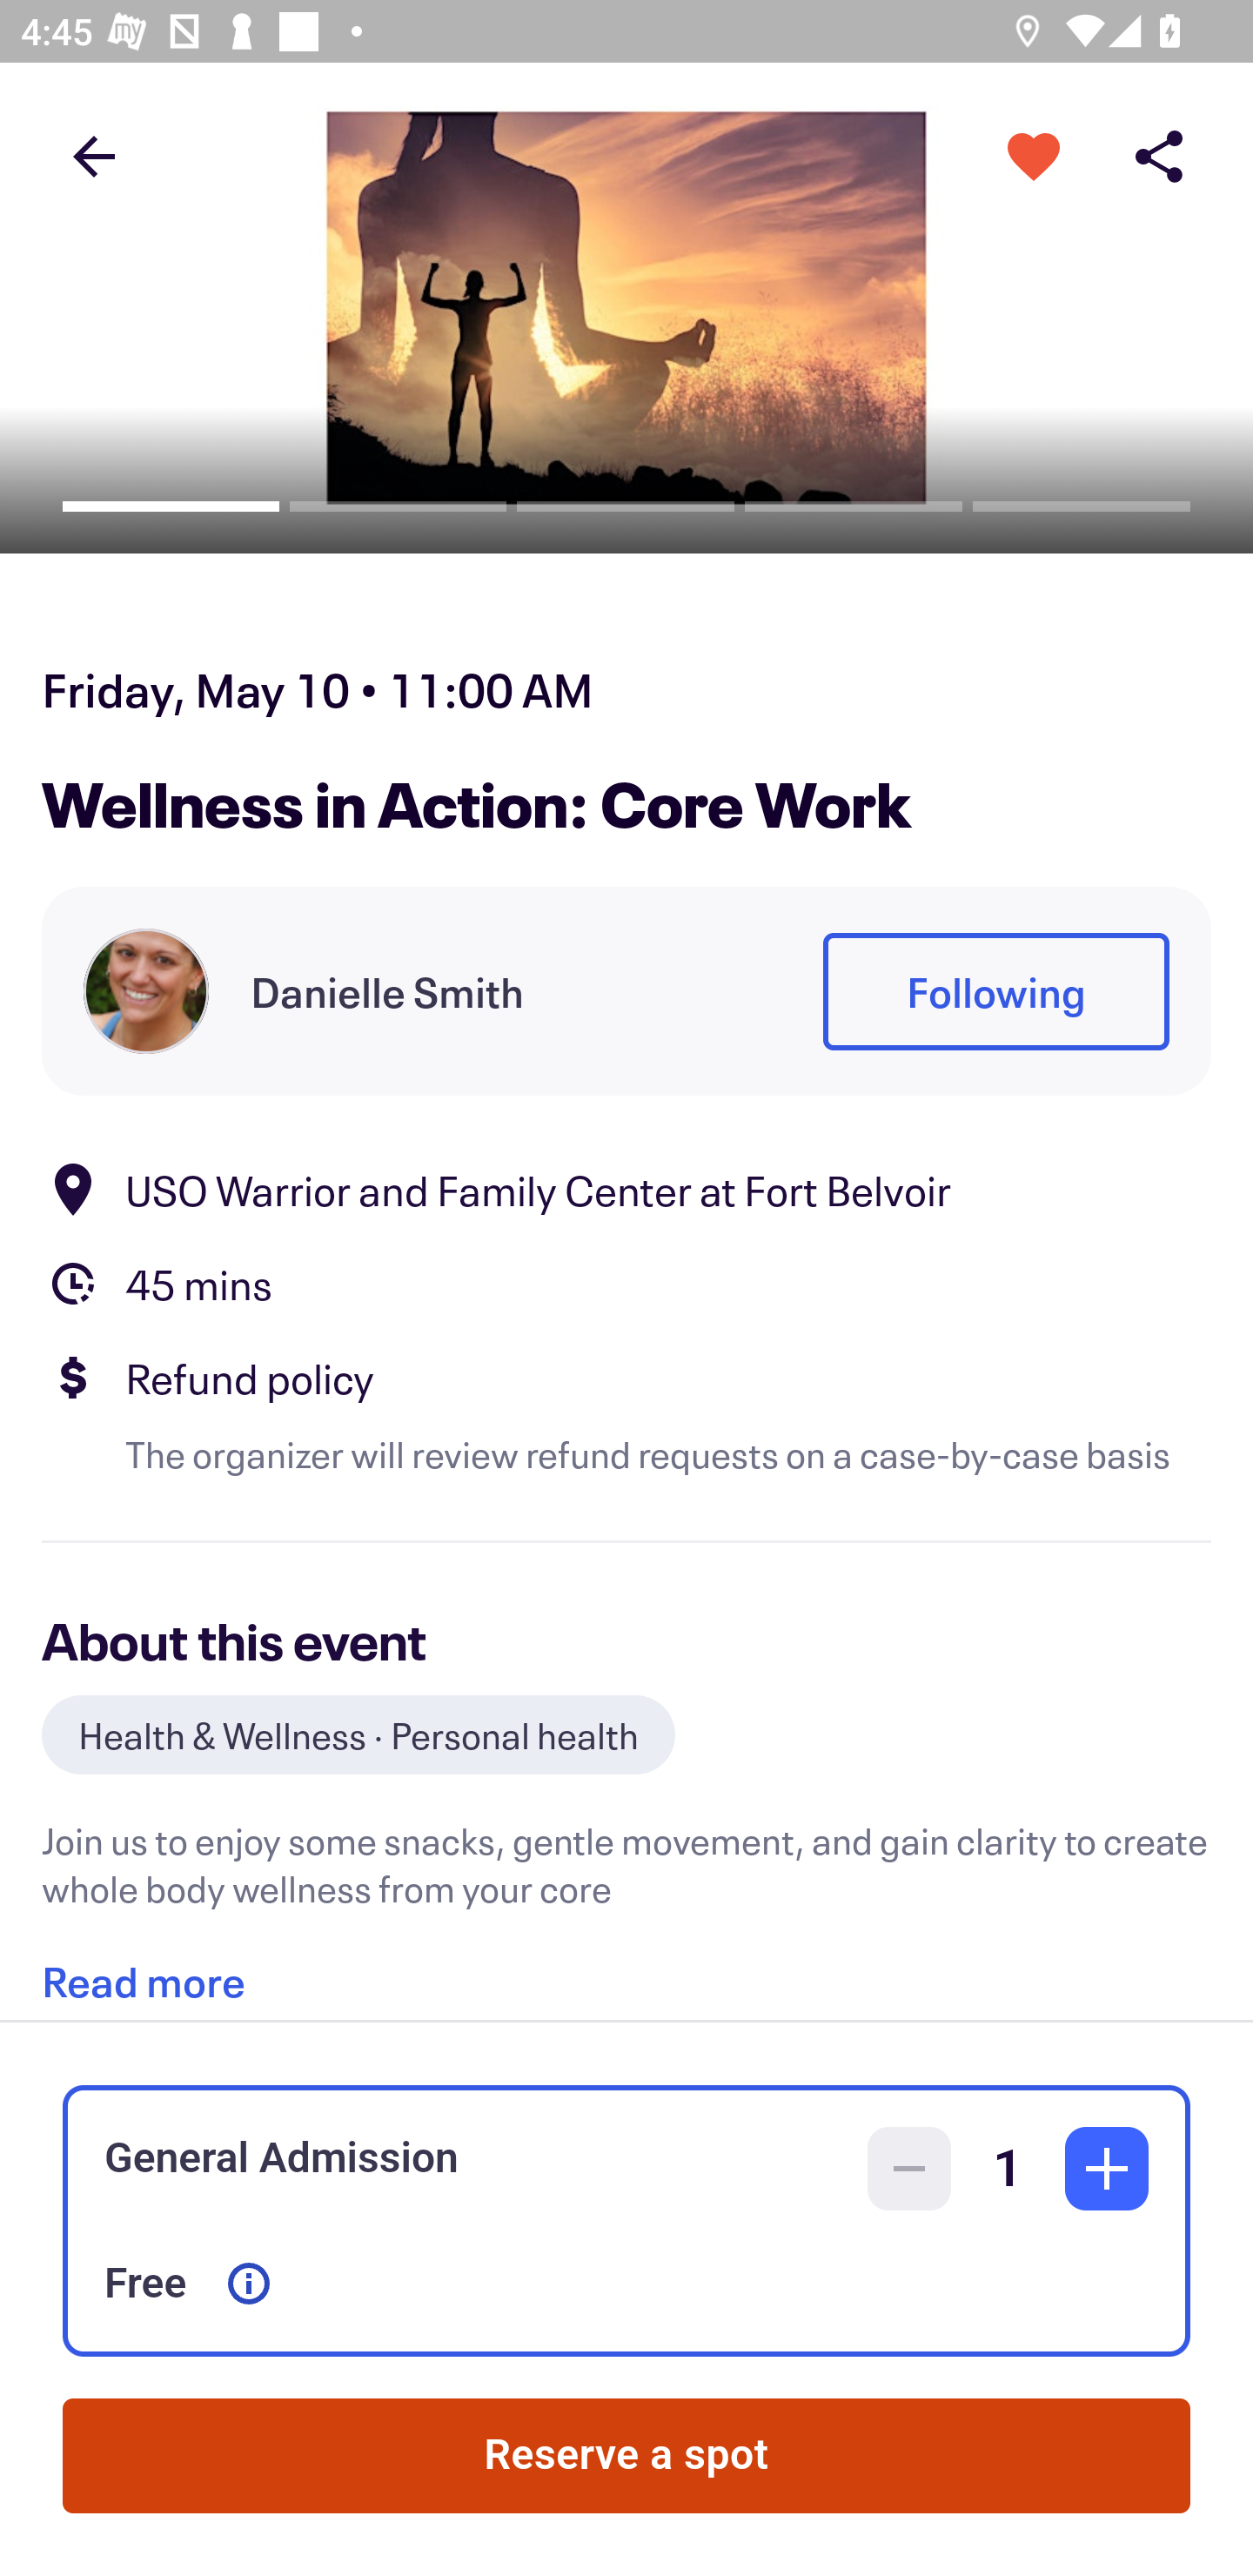  I want to click on Increase, so click(1107, 2169).